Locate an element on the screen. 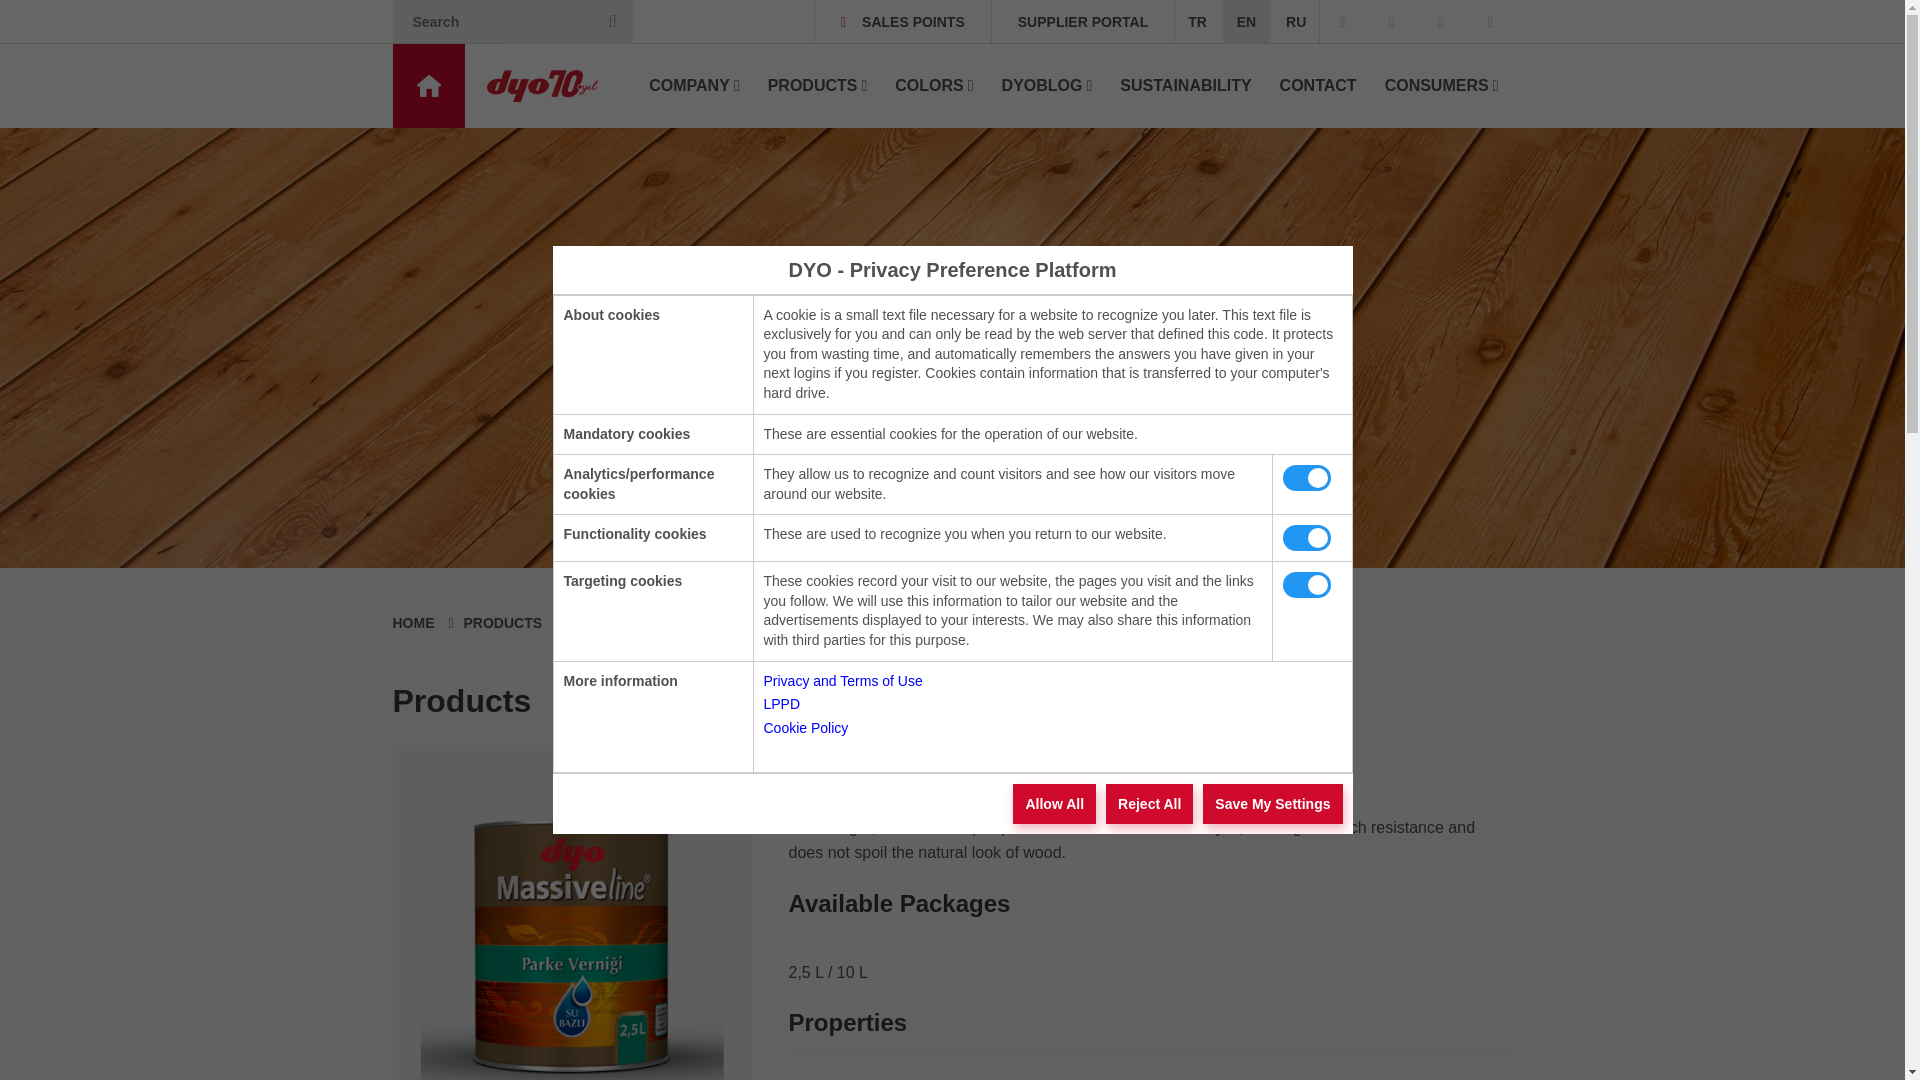 Image resolution: width=1920 pixels, height=1080 pixels. DYOBLOG is located at coordinates (1048, 86).